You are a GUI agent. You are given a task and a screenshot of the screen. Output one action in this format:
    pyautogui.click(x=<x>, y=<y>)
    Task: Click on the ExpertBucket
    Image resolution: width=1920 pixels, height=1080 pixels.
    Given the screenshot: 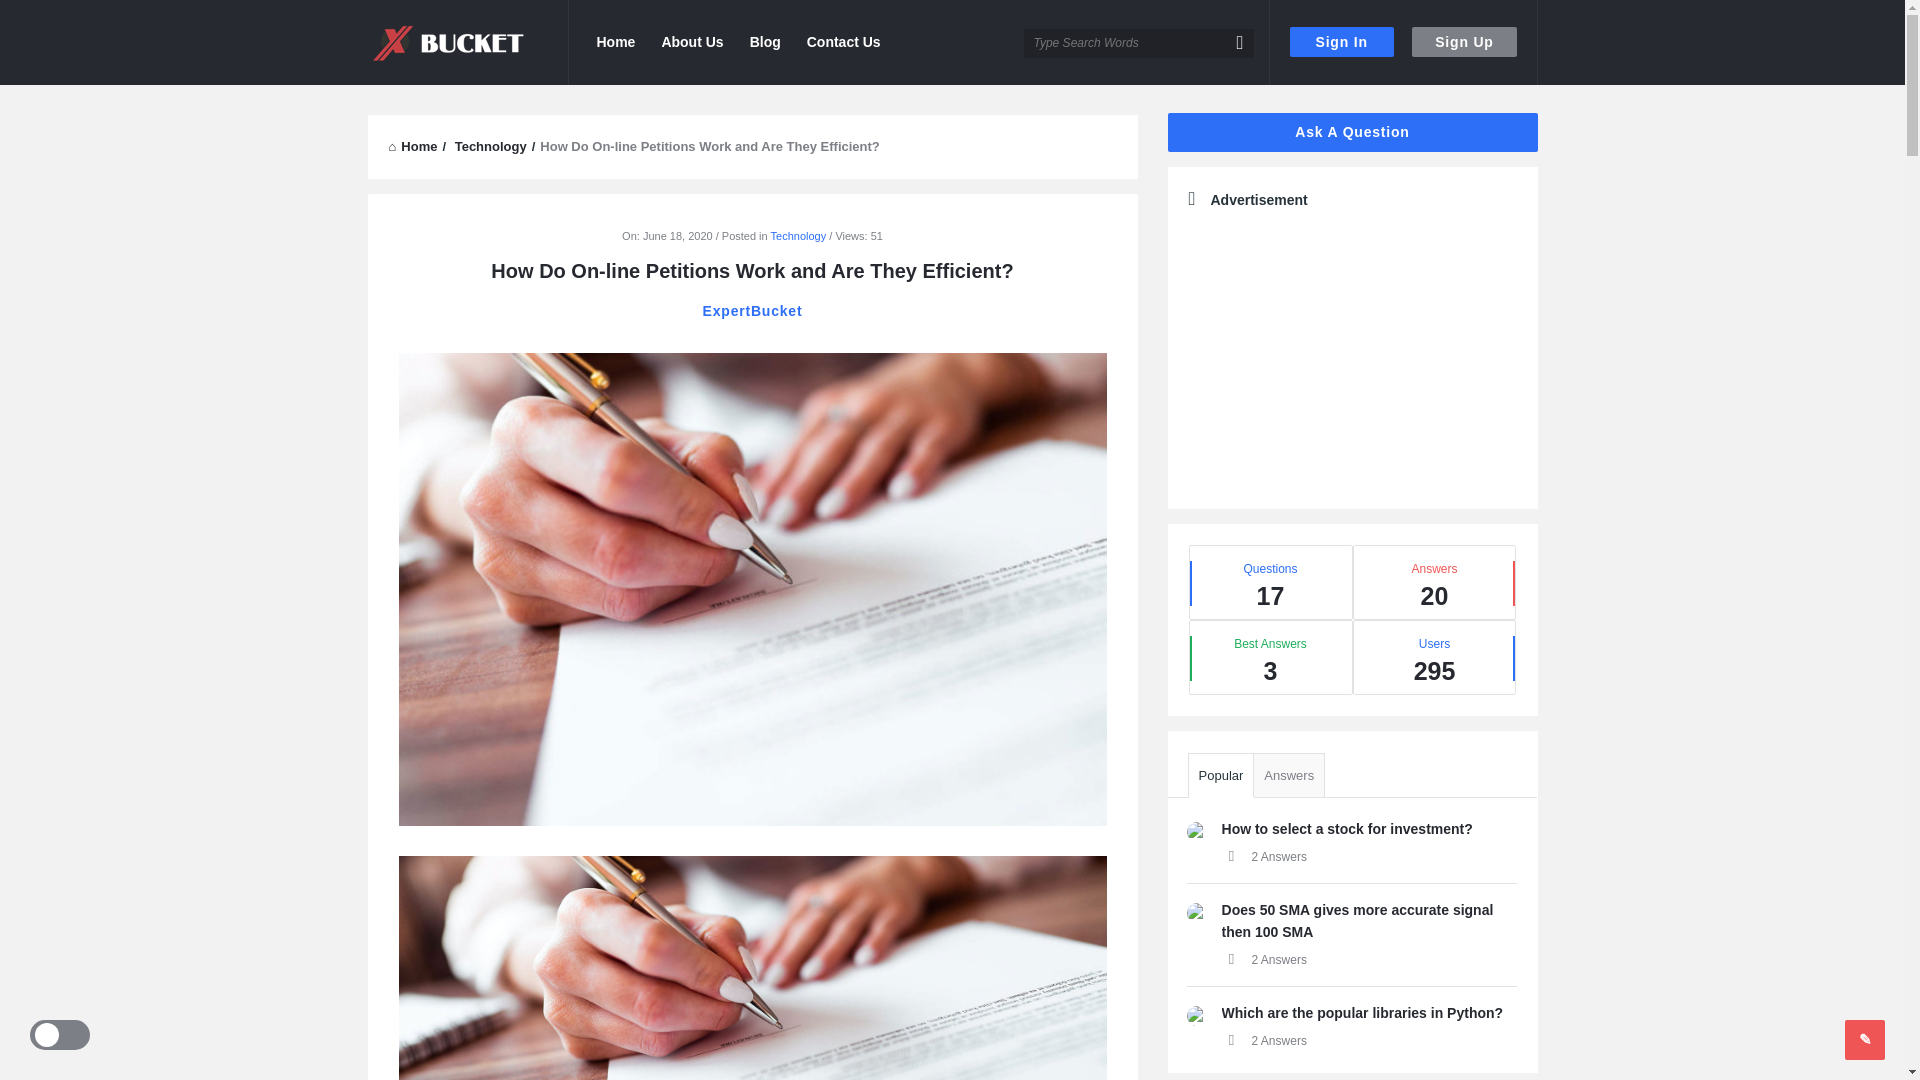 What is the action you would take?
    pyautogui.click(x=752, y=310)
    